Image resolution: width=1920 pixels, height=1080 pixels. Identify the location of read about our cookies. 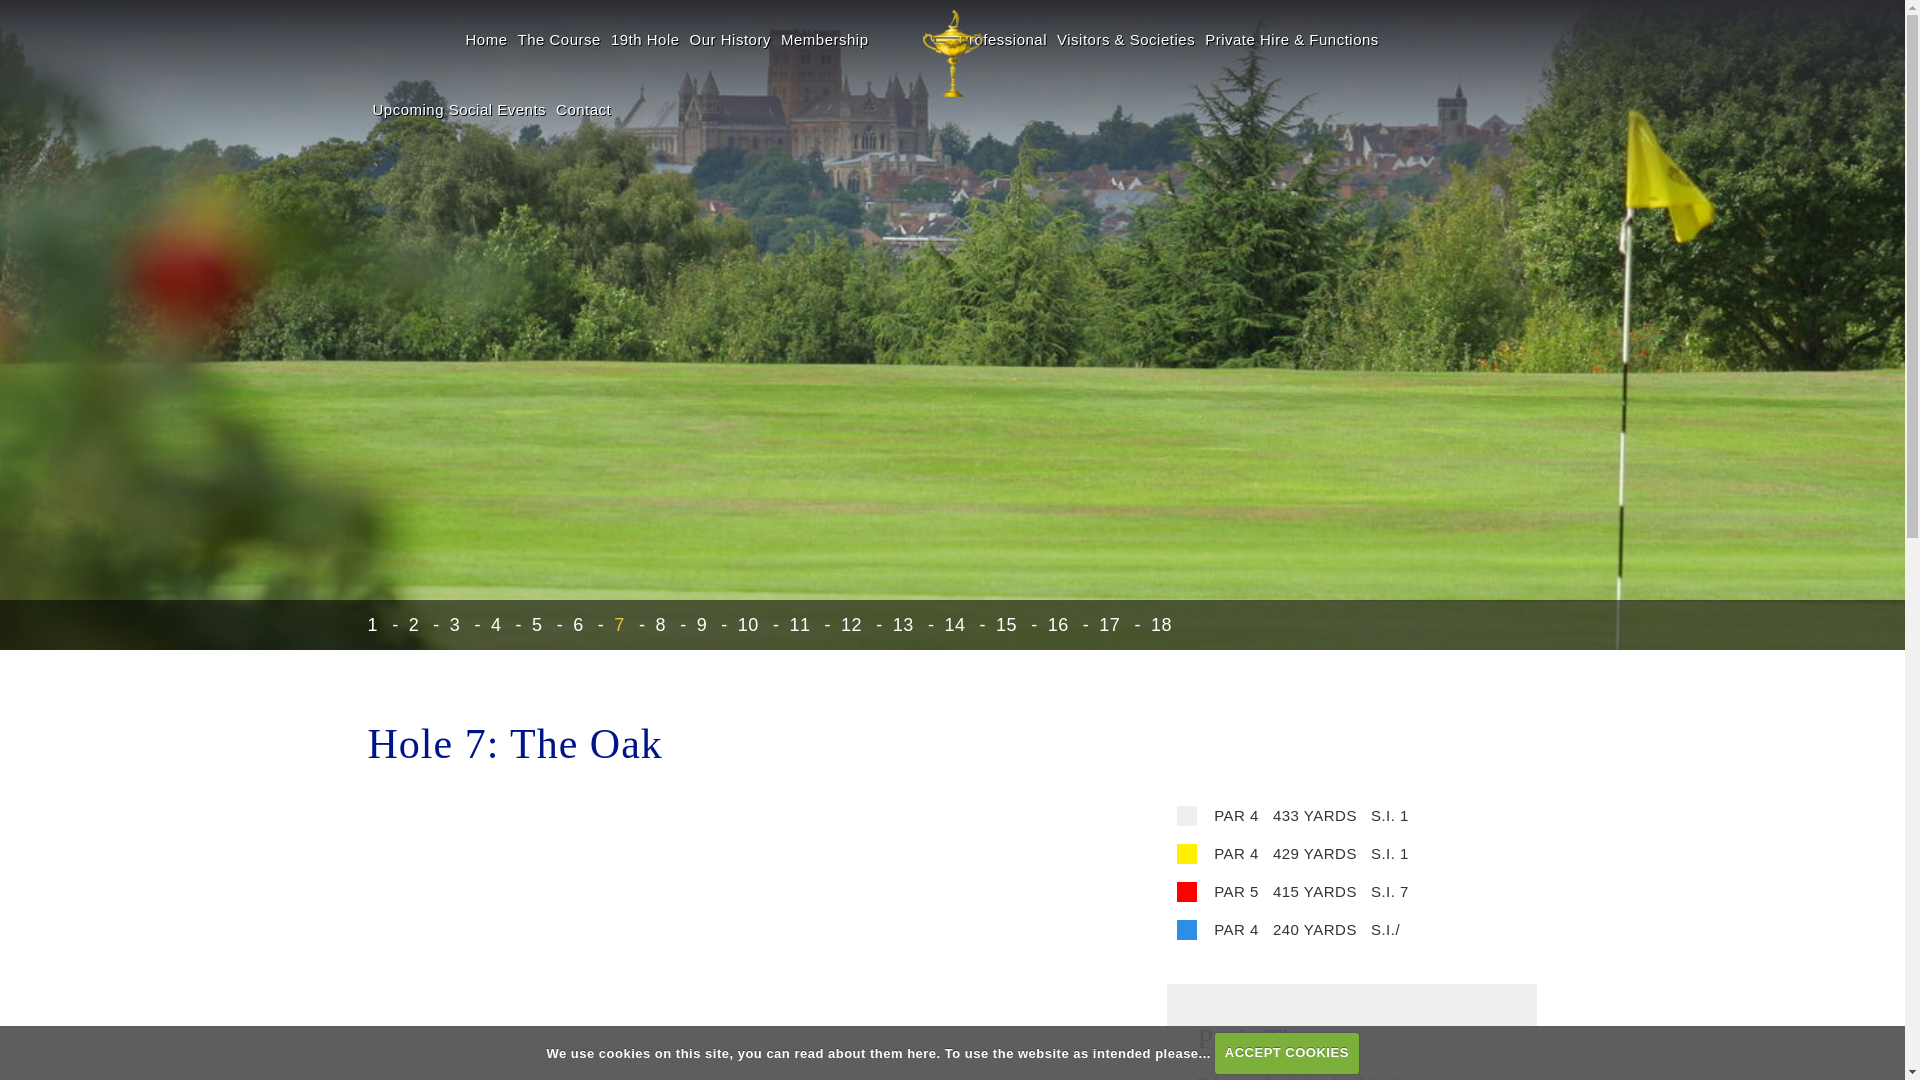
(865, 1052).